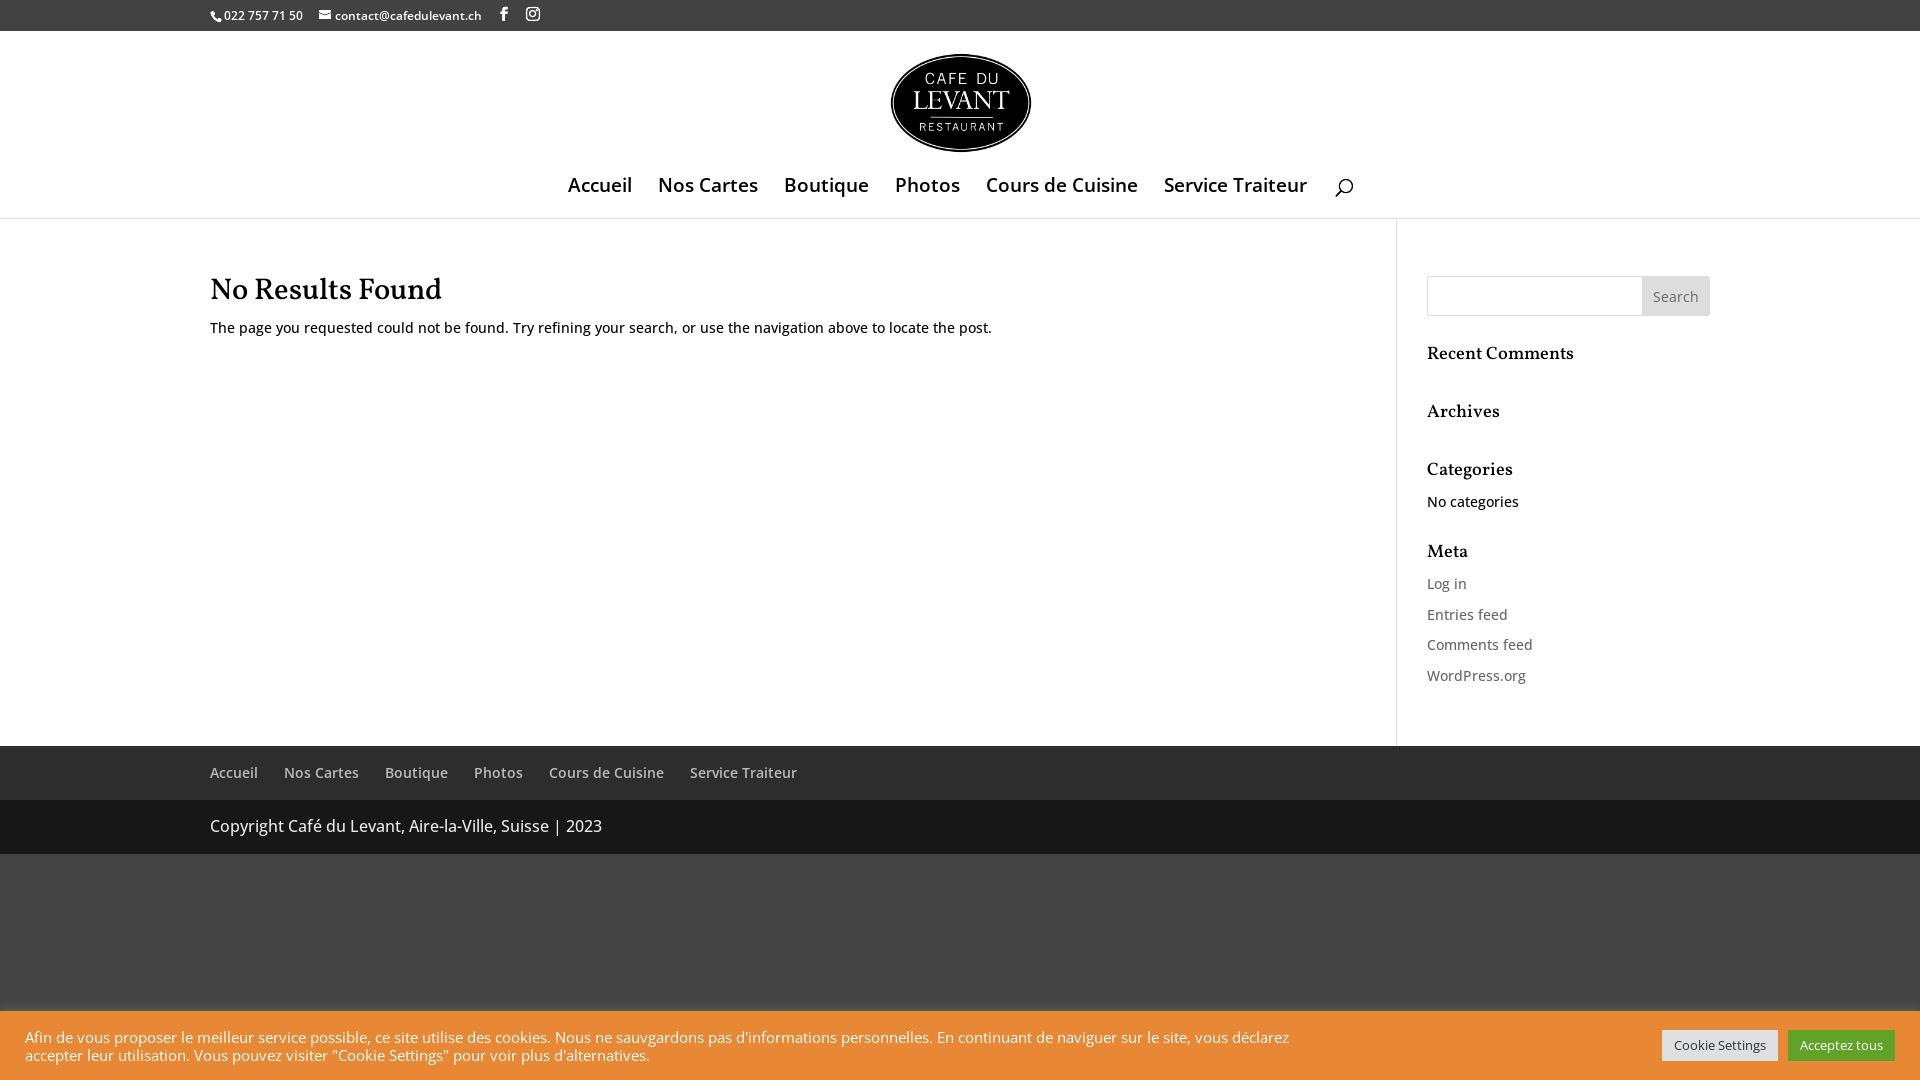 The width and height of the screenshot is (1920, 1080). What do you see at coordinates (708, 198) in the screenshot?
I see `Nos Cartes` at bounding box center [708, 198].